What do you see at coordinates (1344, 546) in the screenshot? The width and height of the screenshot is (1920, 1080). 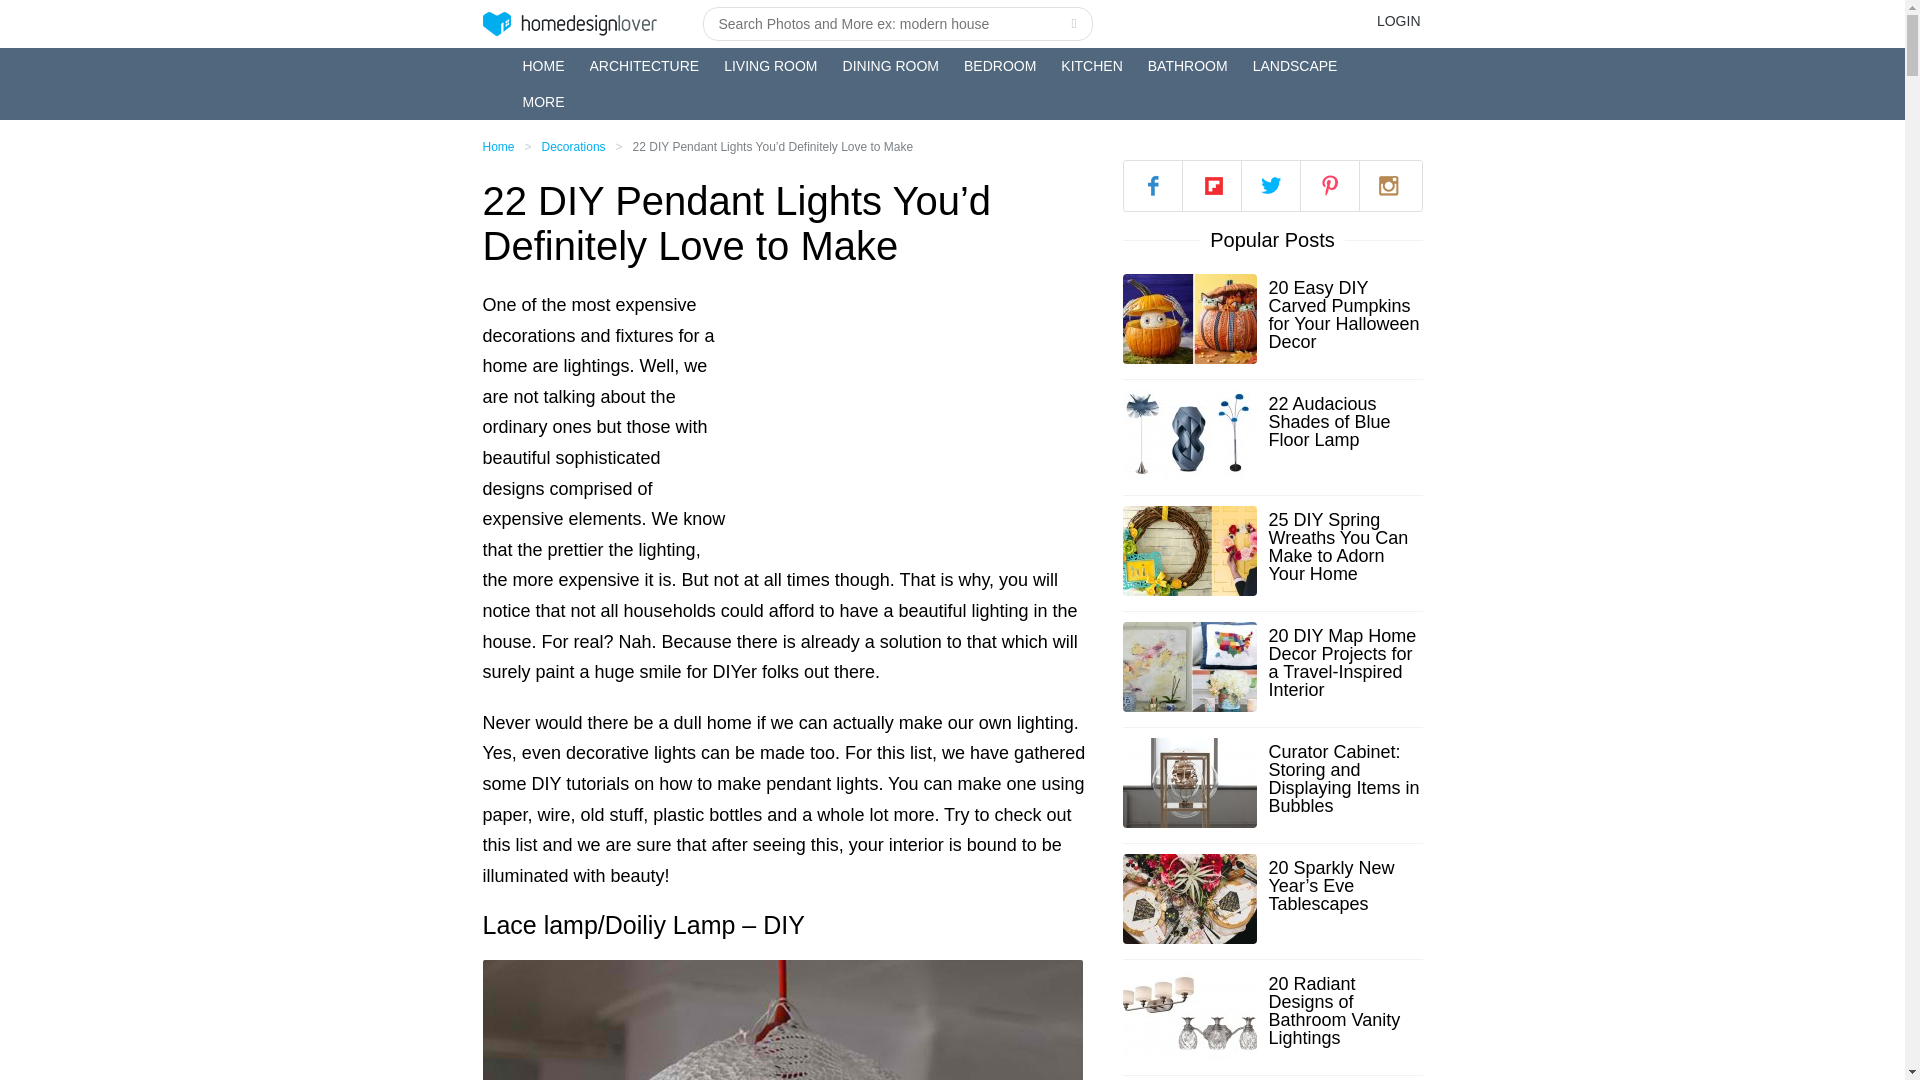 I see `25 DIY Spring Wreaths You Can Make to Adorn Your Home` at bounding box center [1344, 546].